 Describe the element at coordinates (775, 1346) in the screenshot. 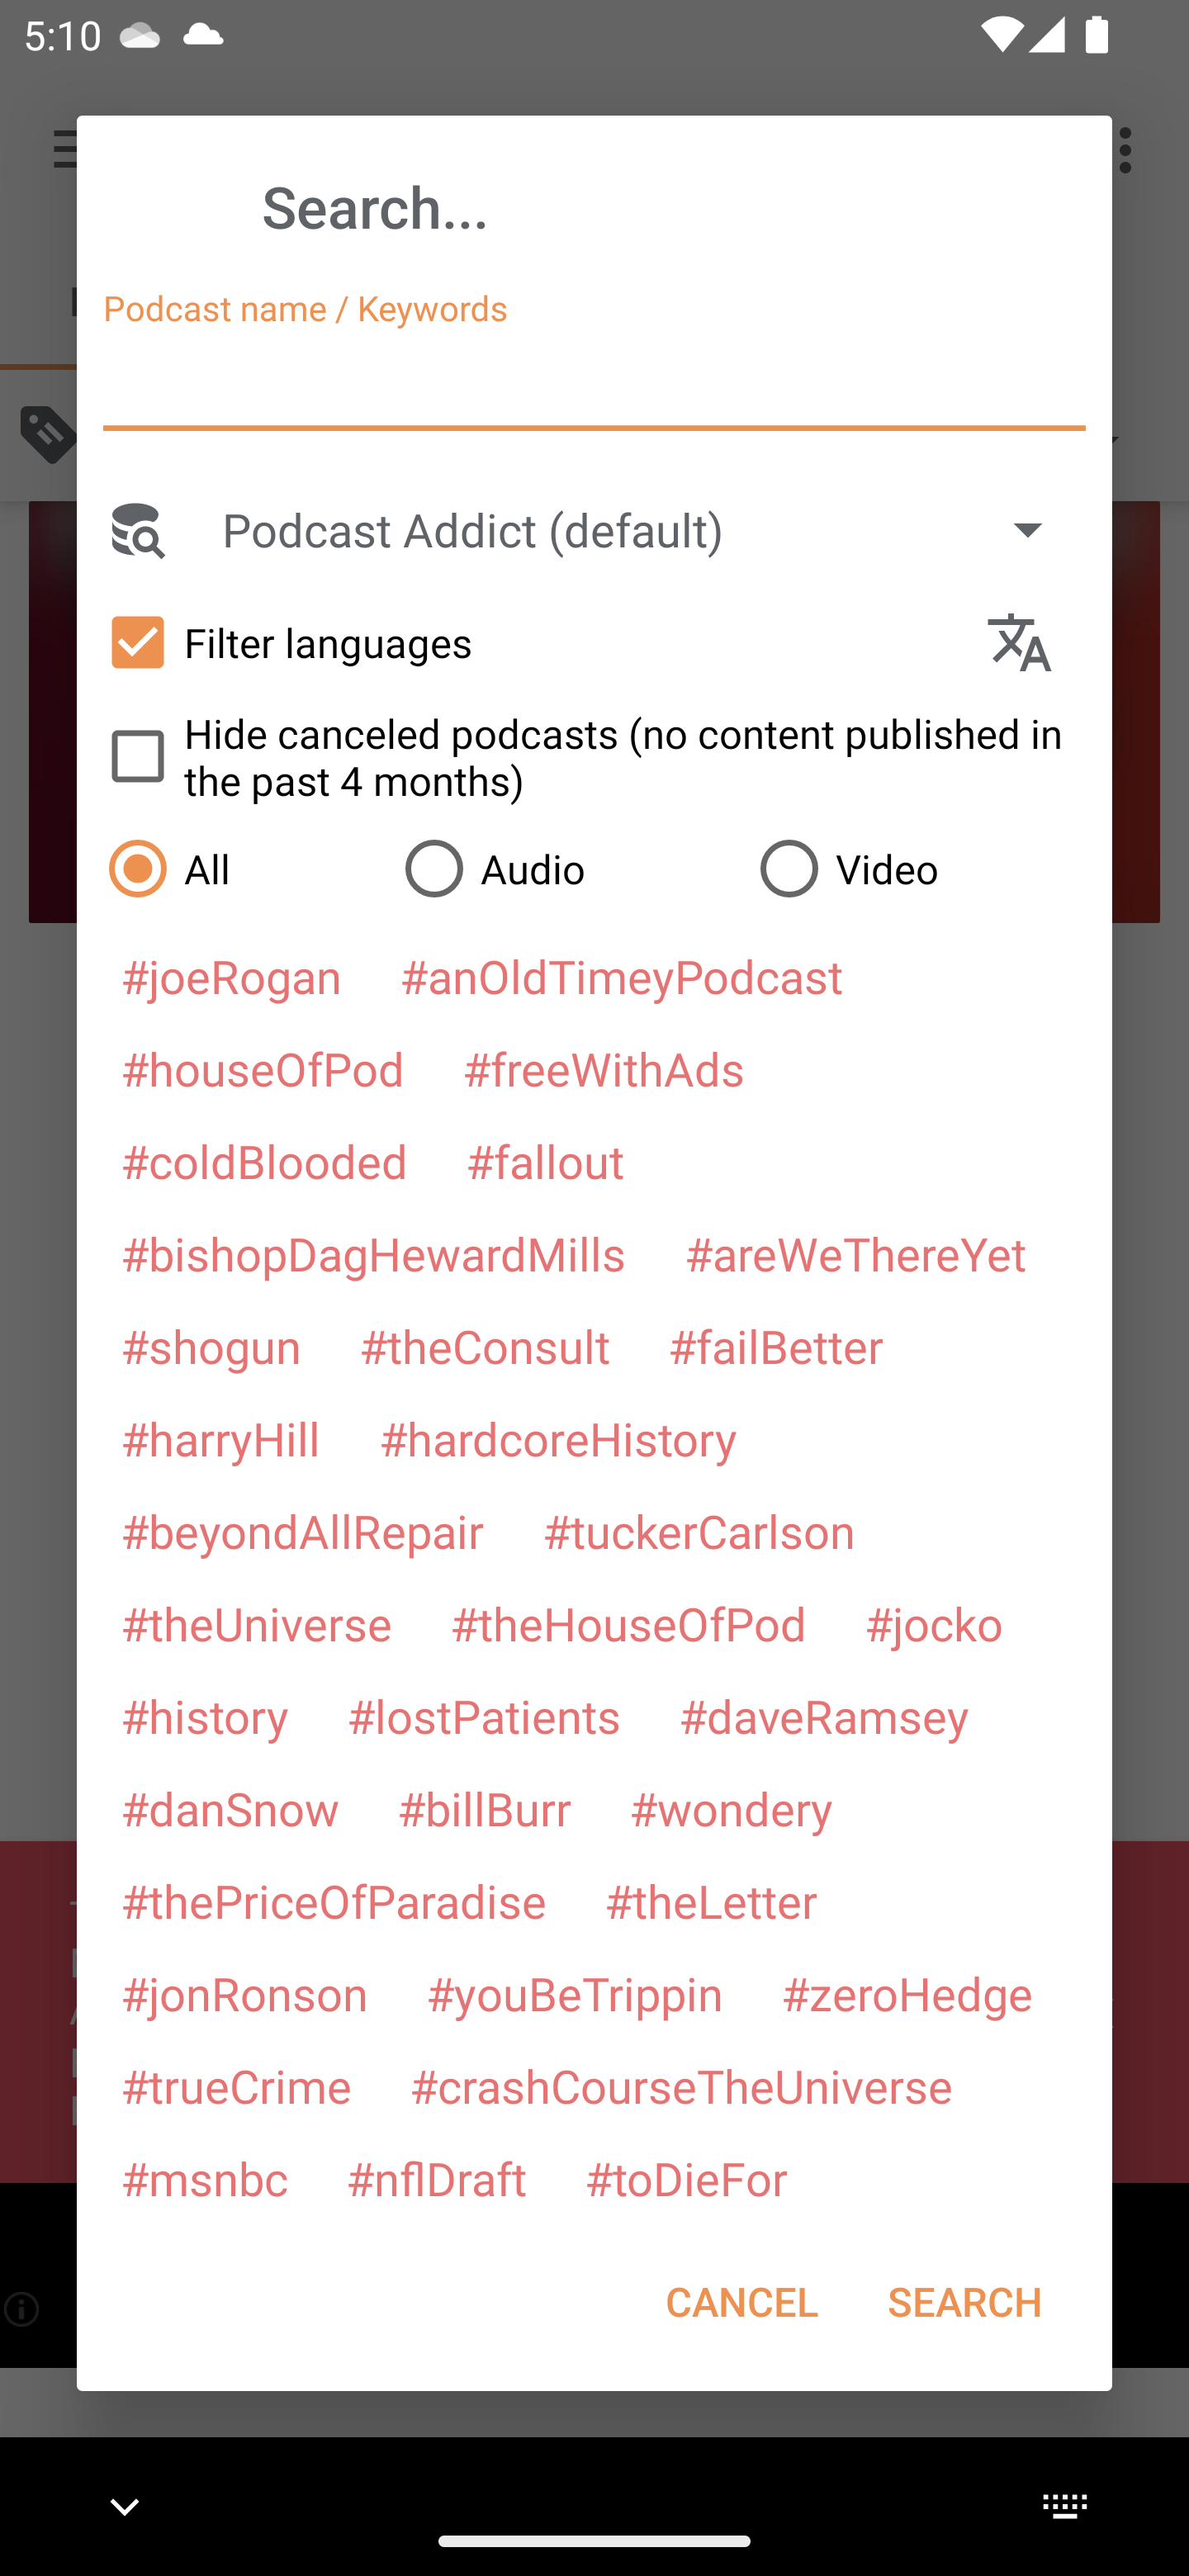

I see `#failBetter` at that location.